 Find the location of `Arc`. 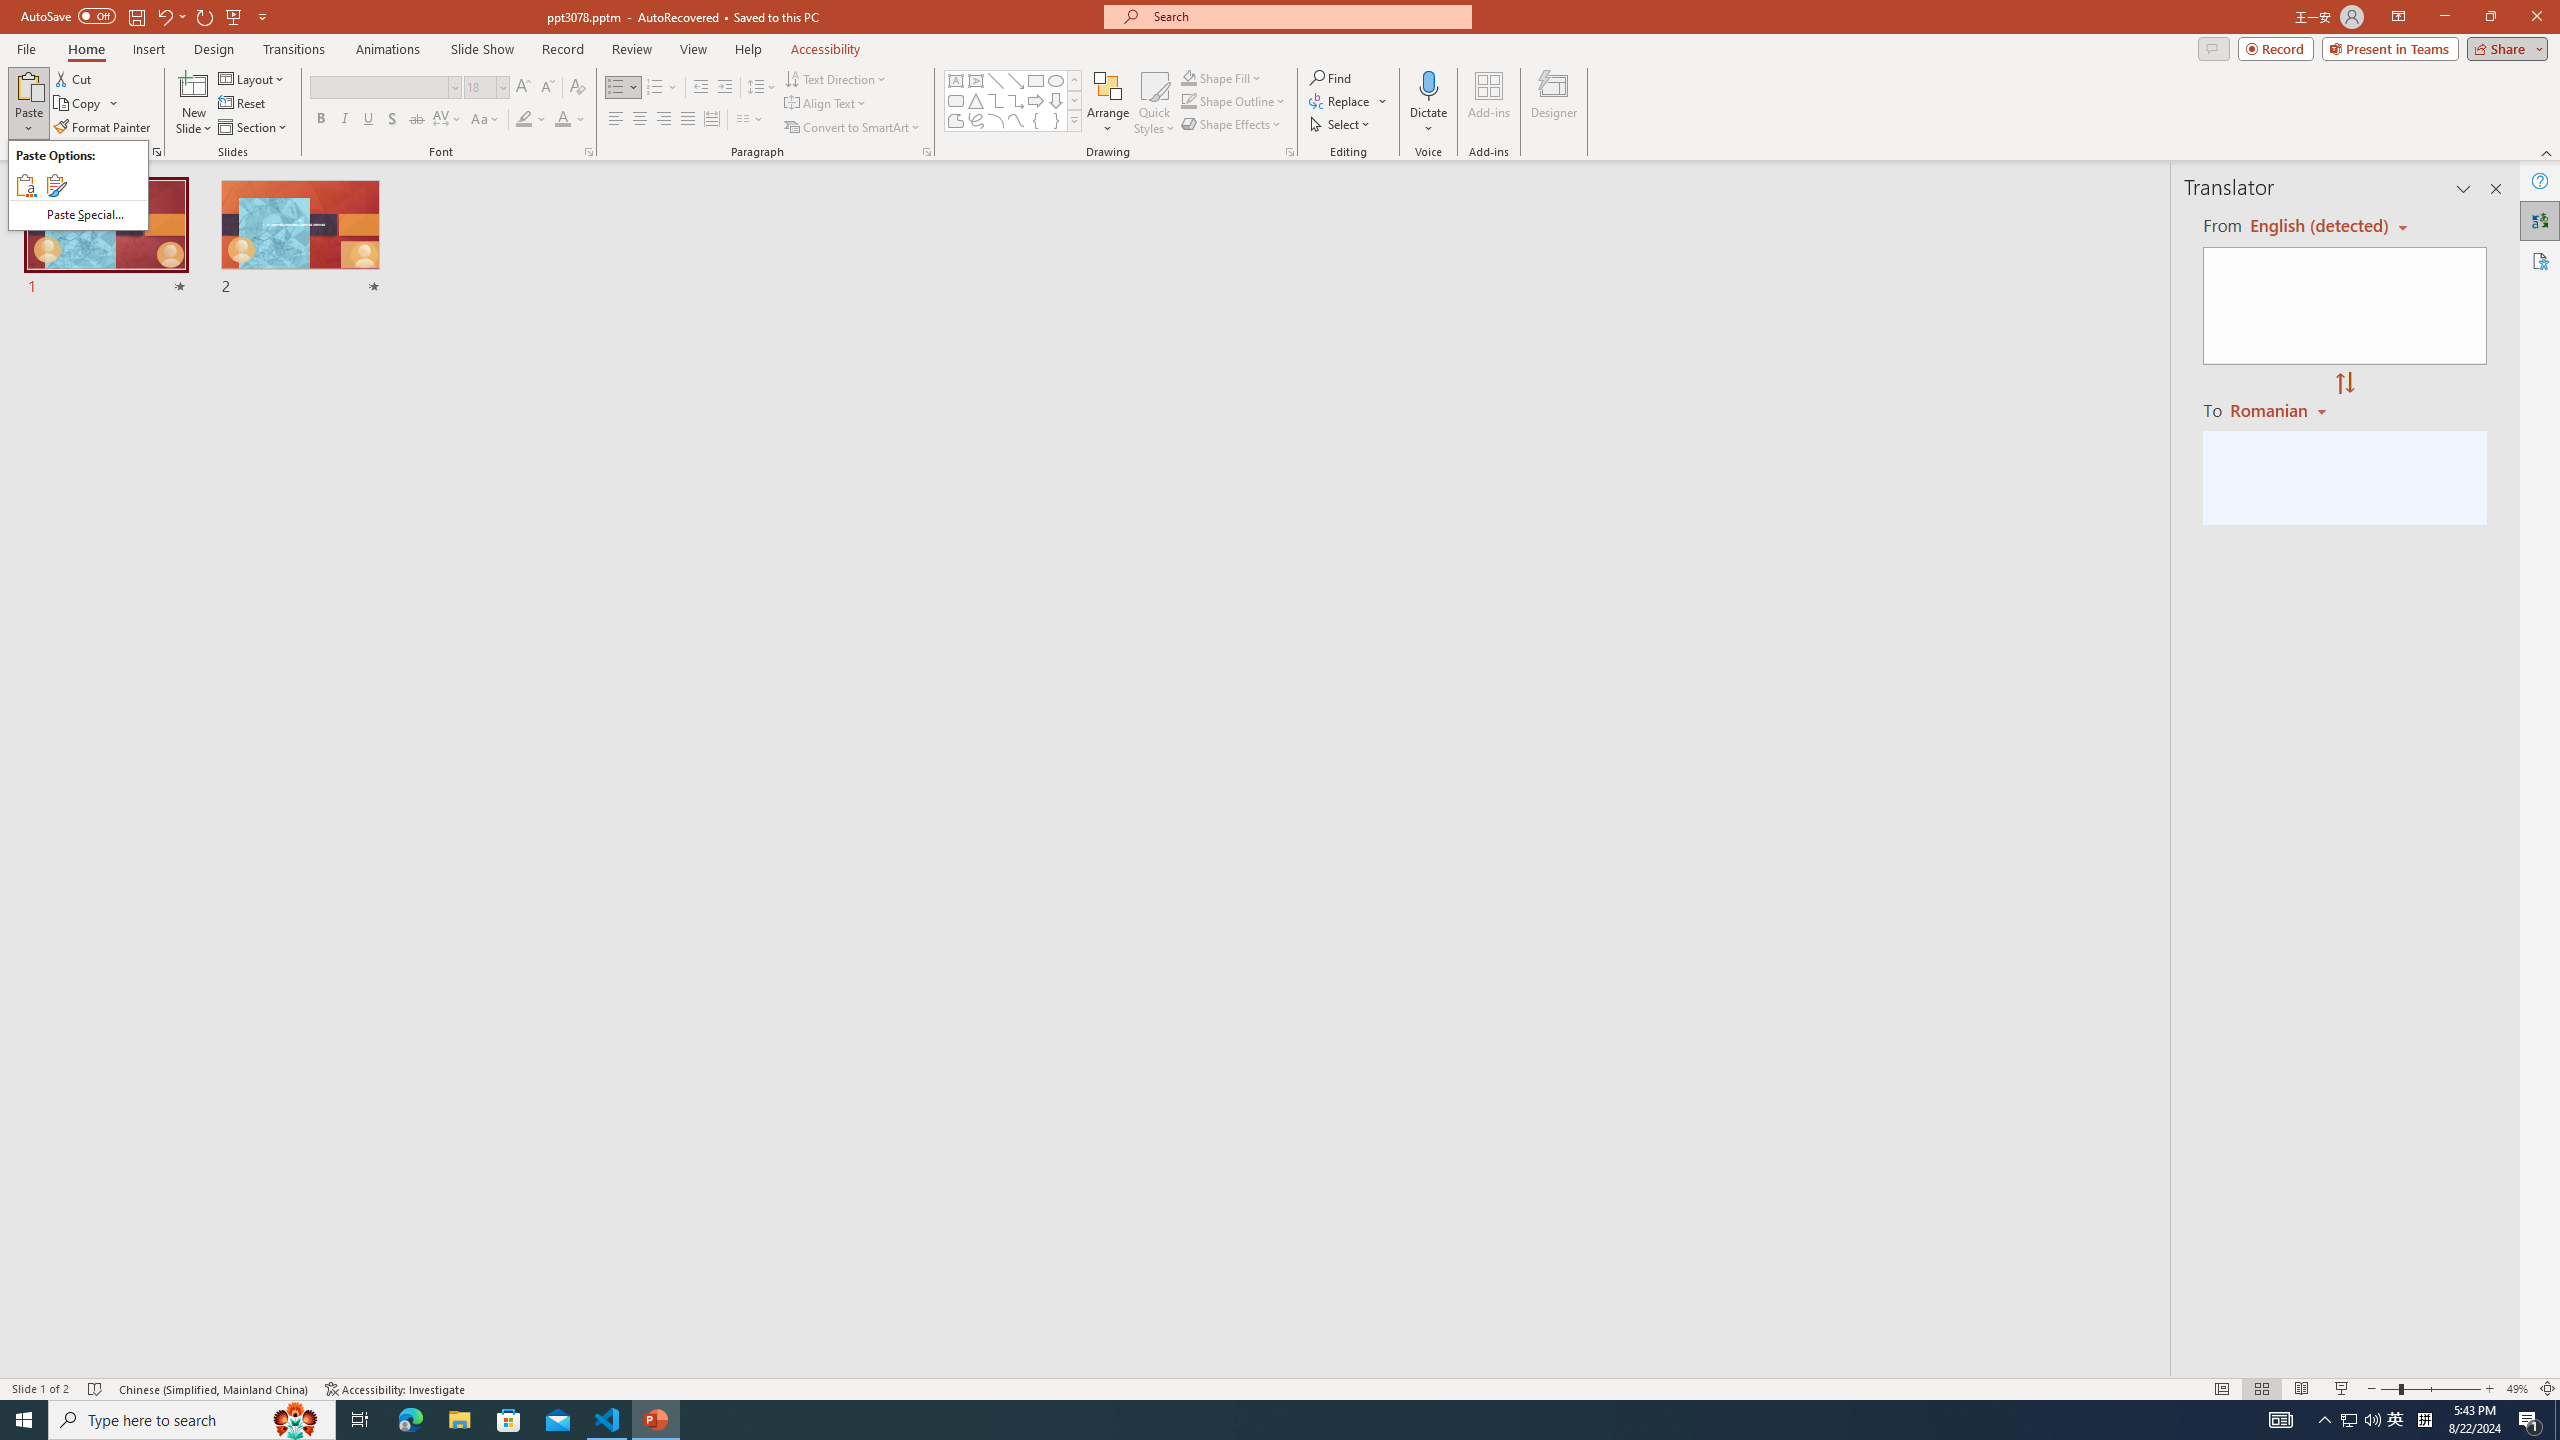

Arc is located at coordinates (996, 120).